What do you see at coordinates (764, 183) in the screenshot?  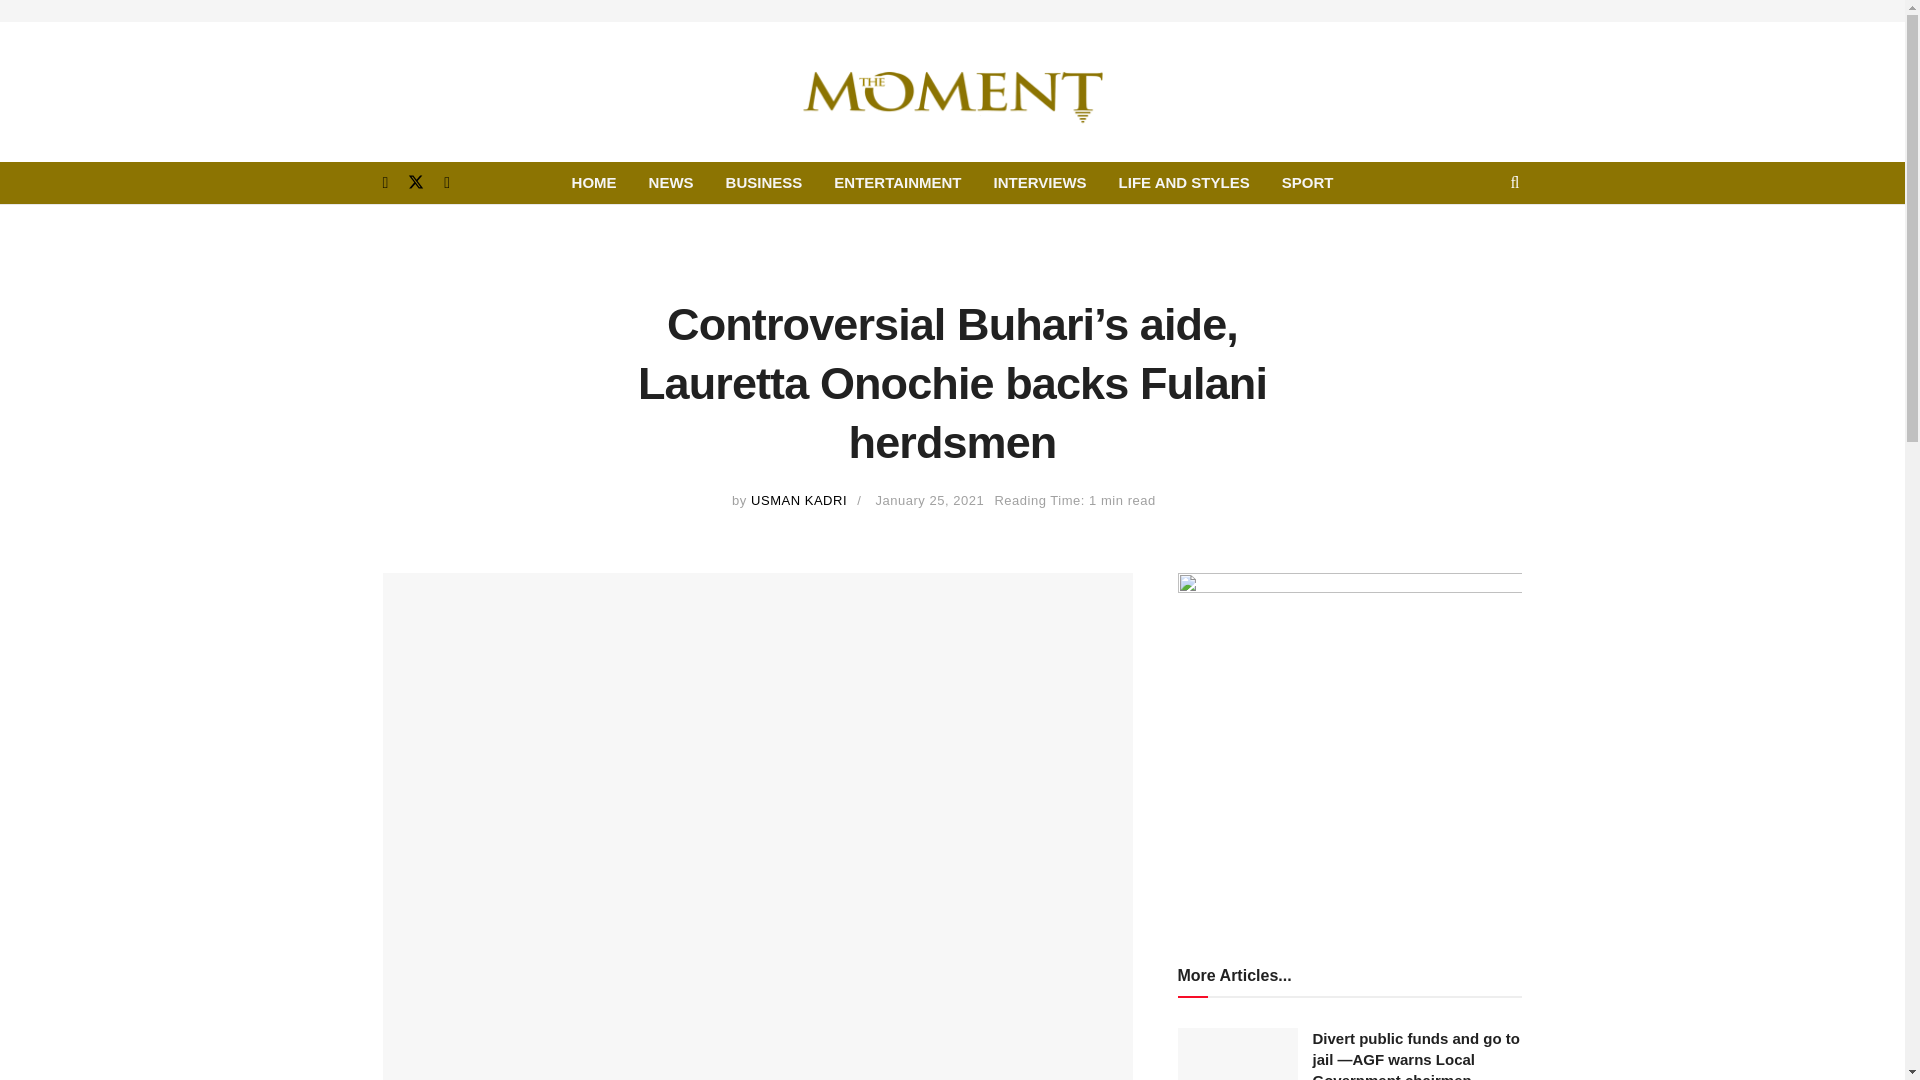 I see `BUSINESS` at bounding box center [764, 183].